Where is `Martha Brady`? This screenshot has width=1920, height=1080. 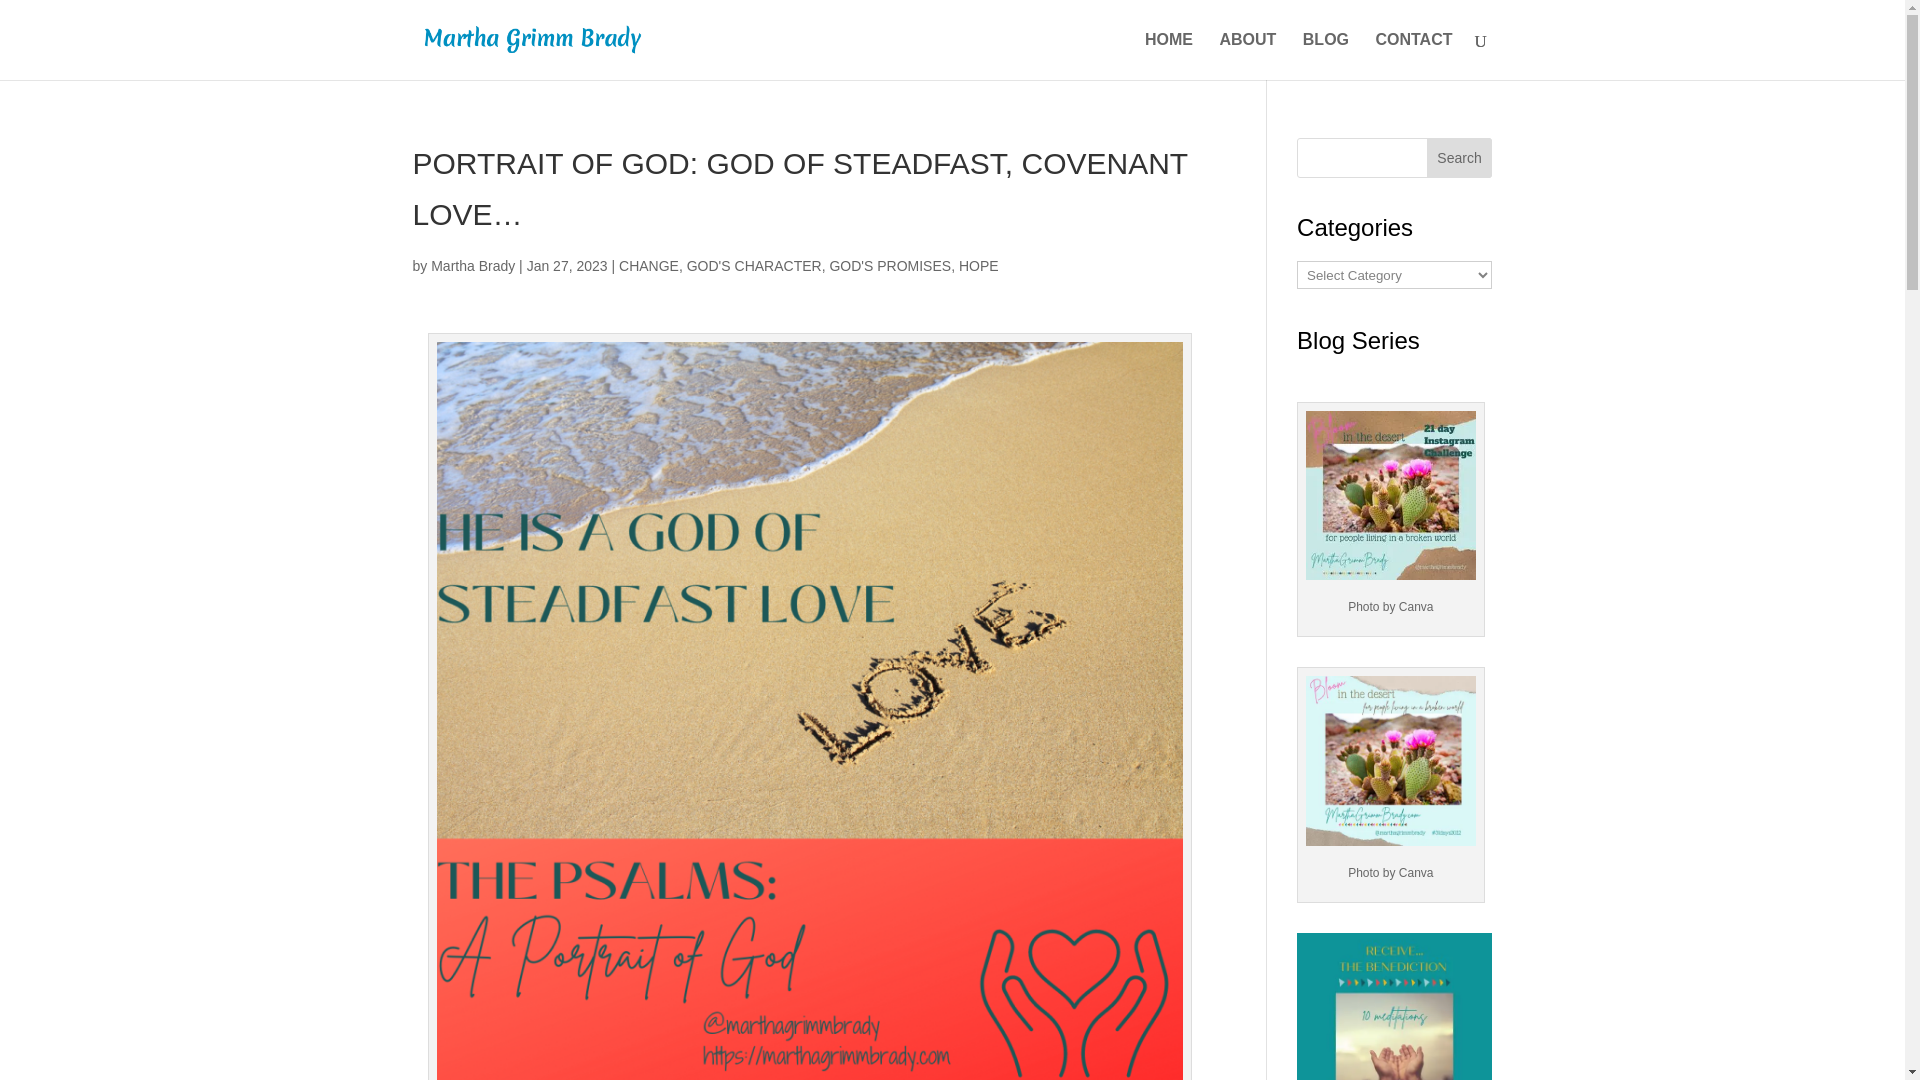
Martha Brady is located at coordinates (472, 266).